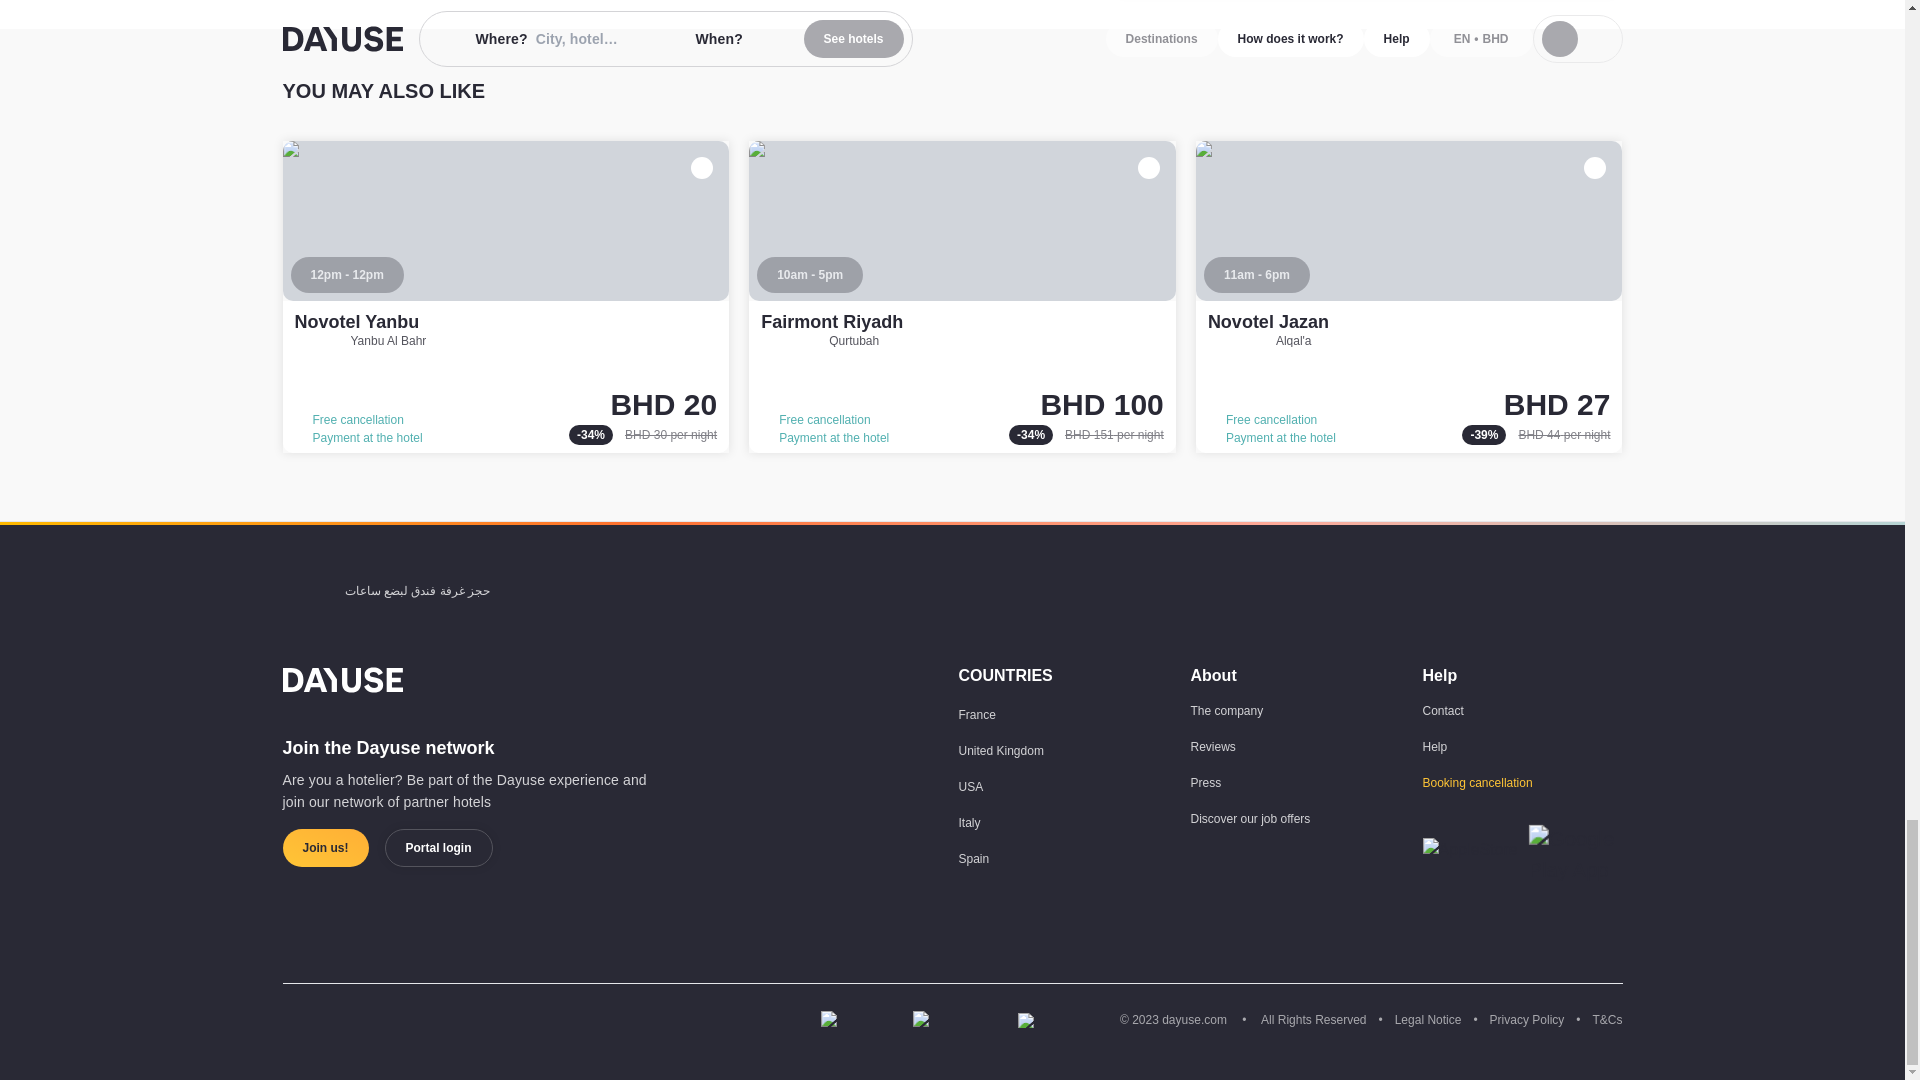  Describe the element at coordinates (962, 296) in the screenshot. I see `Fairmont Riyadh` at that location.